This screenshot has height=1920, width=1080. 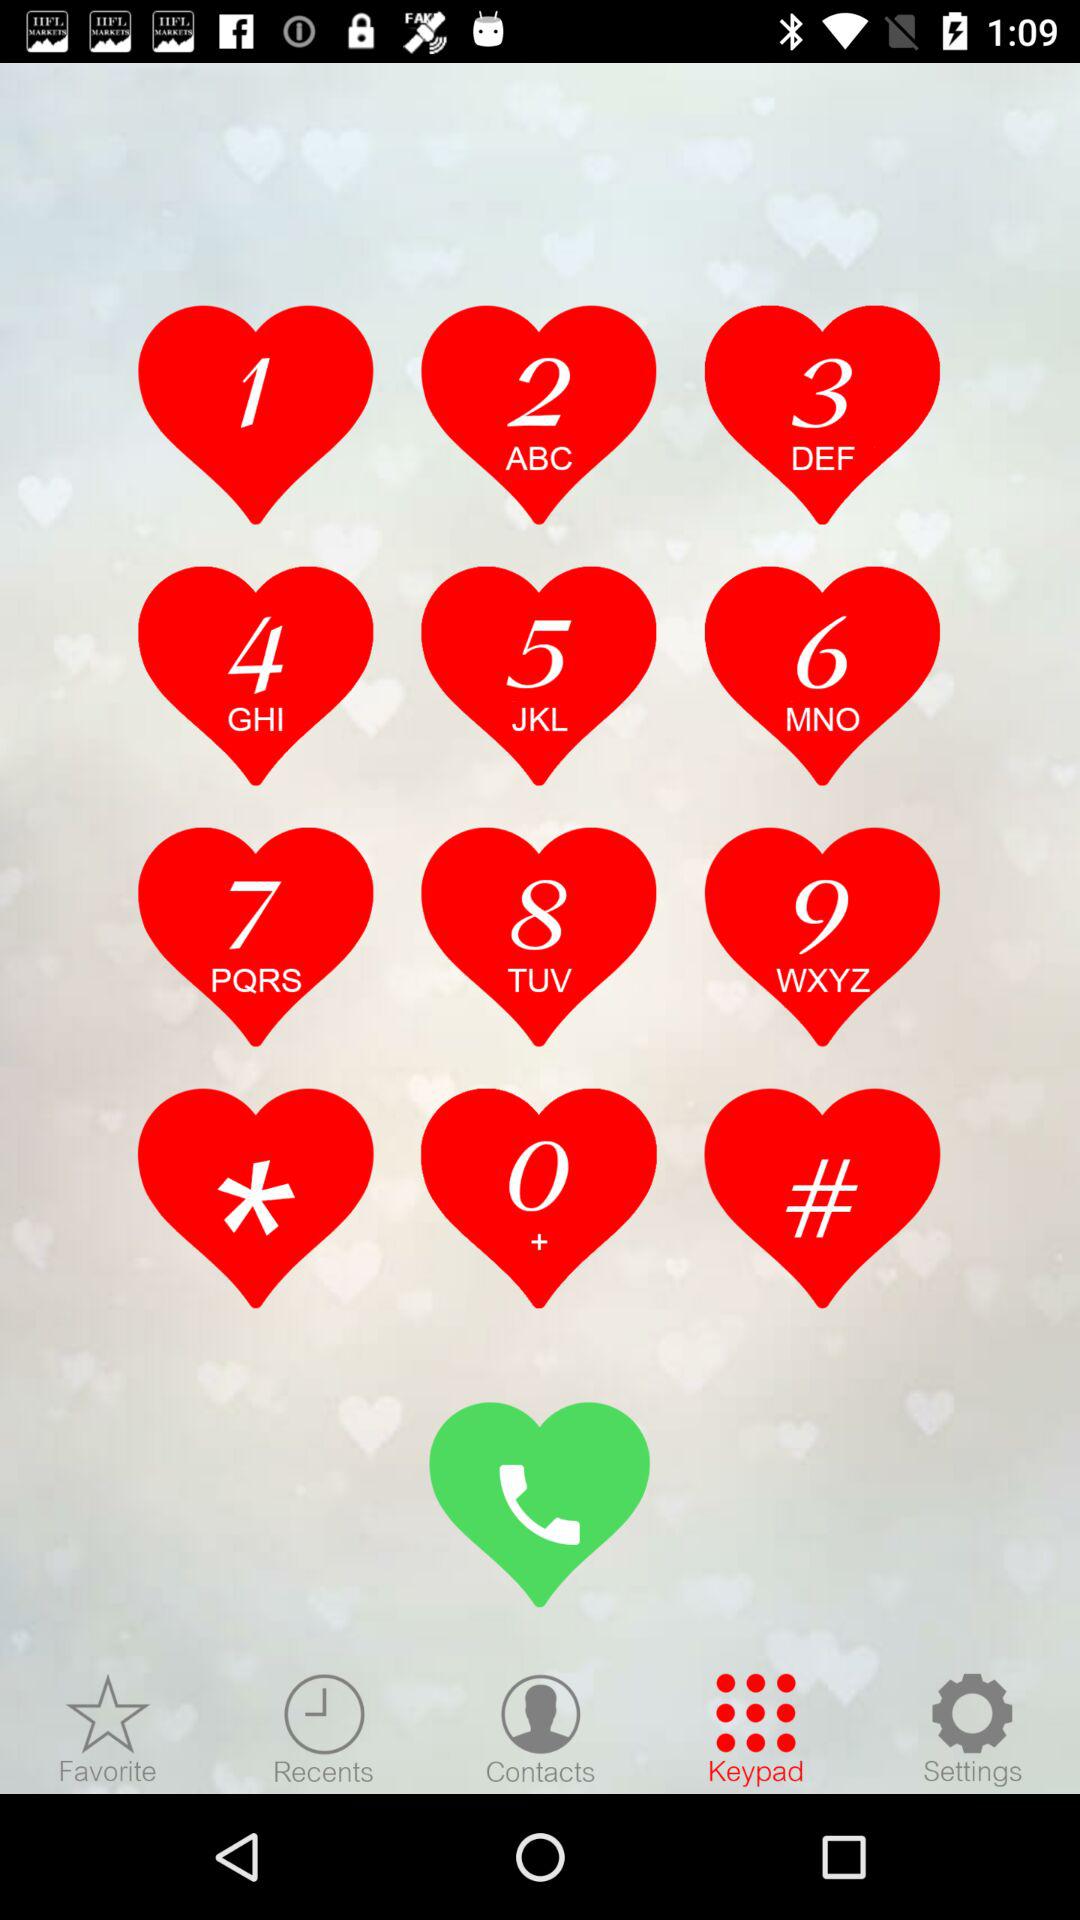 What do you see at coordinates (539, 675) in the screenshot?
I see `click number 5 on phone` at bounding box center [539, 675].